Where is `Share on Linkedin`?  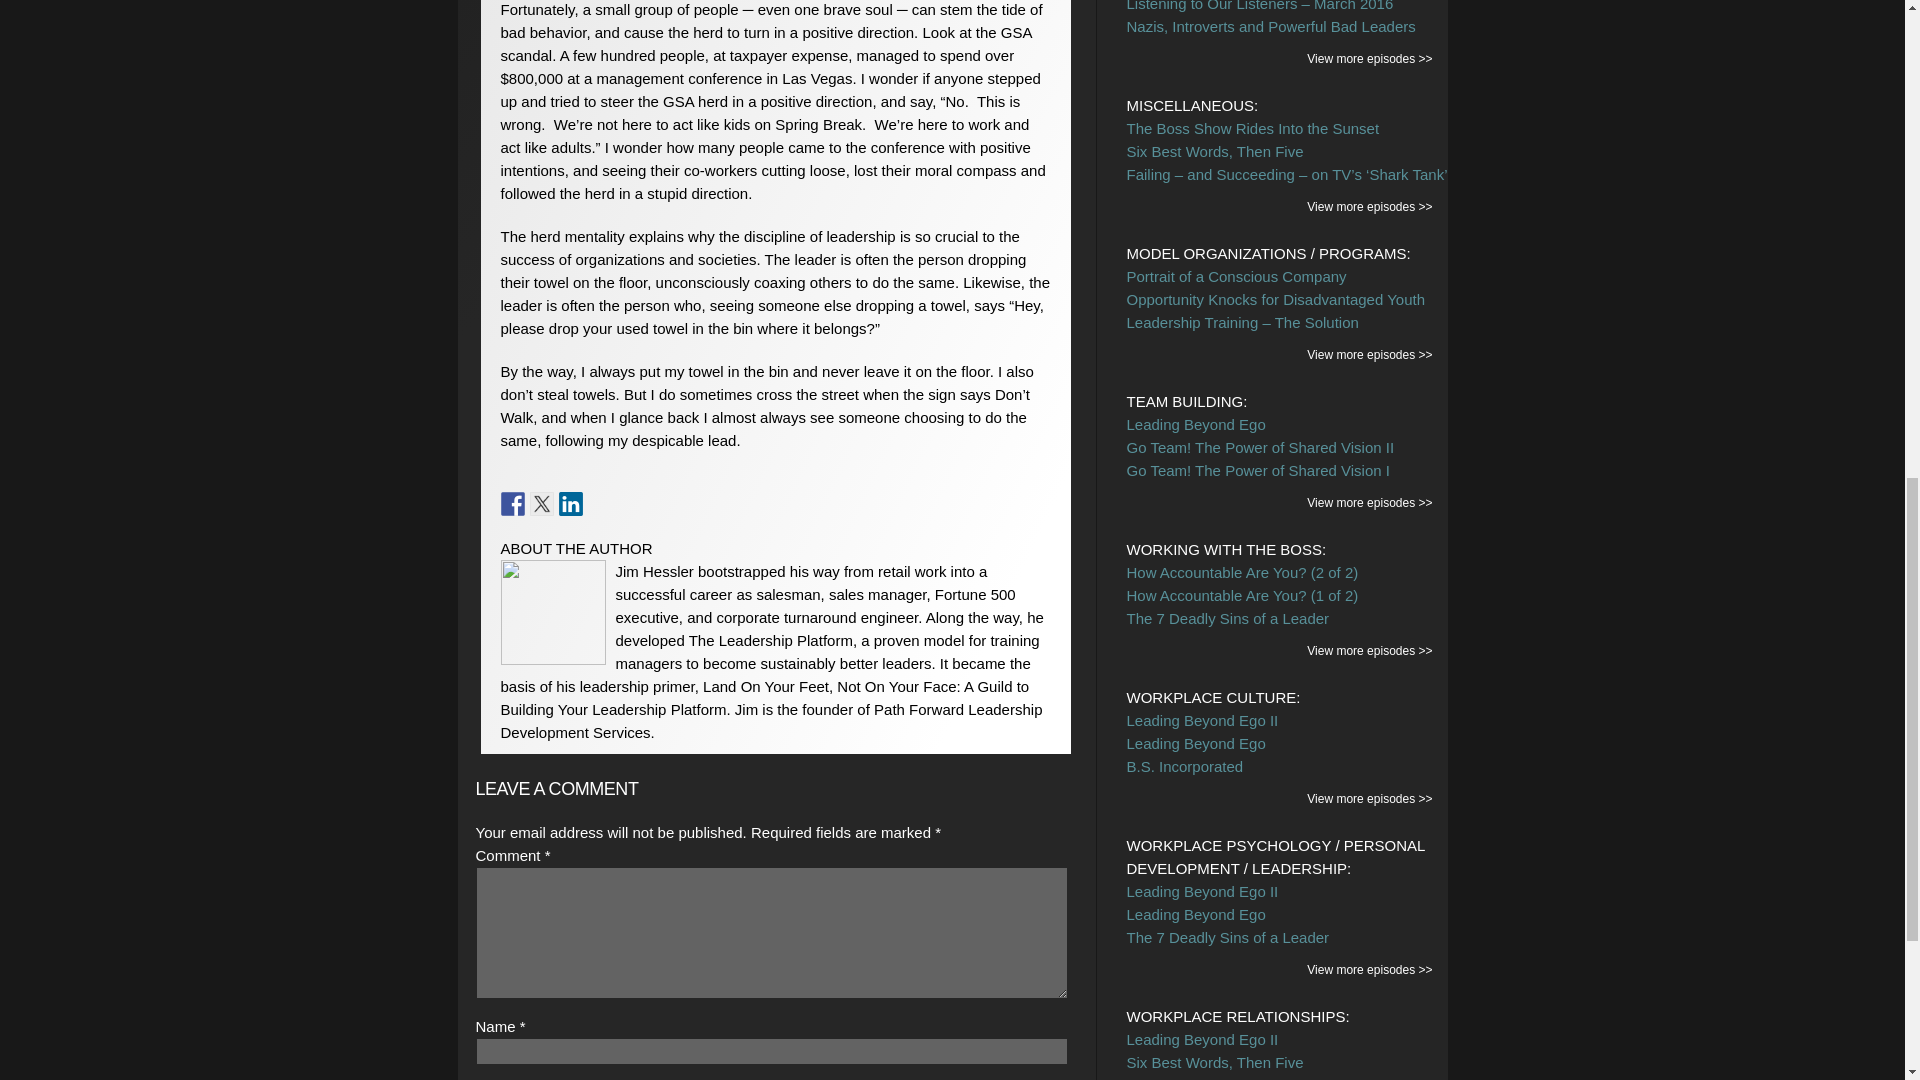 Share on Linkedin is located at coordinates (570, 504).